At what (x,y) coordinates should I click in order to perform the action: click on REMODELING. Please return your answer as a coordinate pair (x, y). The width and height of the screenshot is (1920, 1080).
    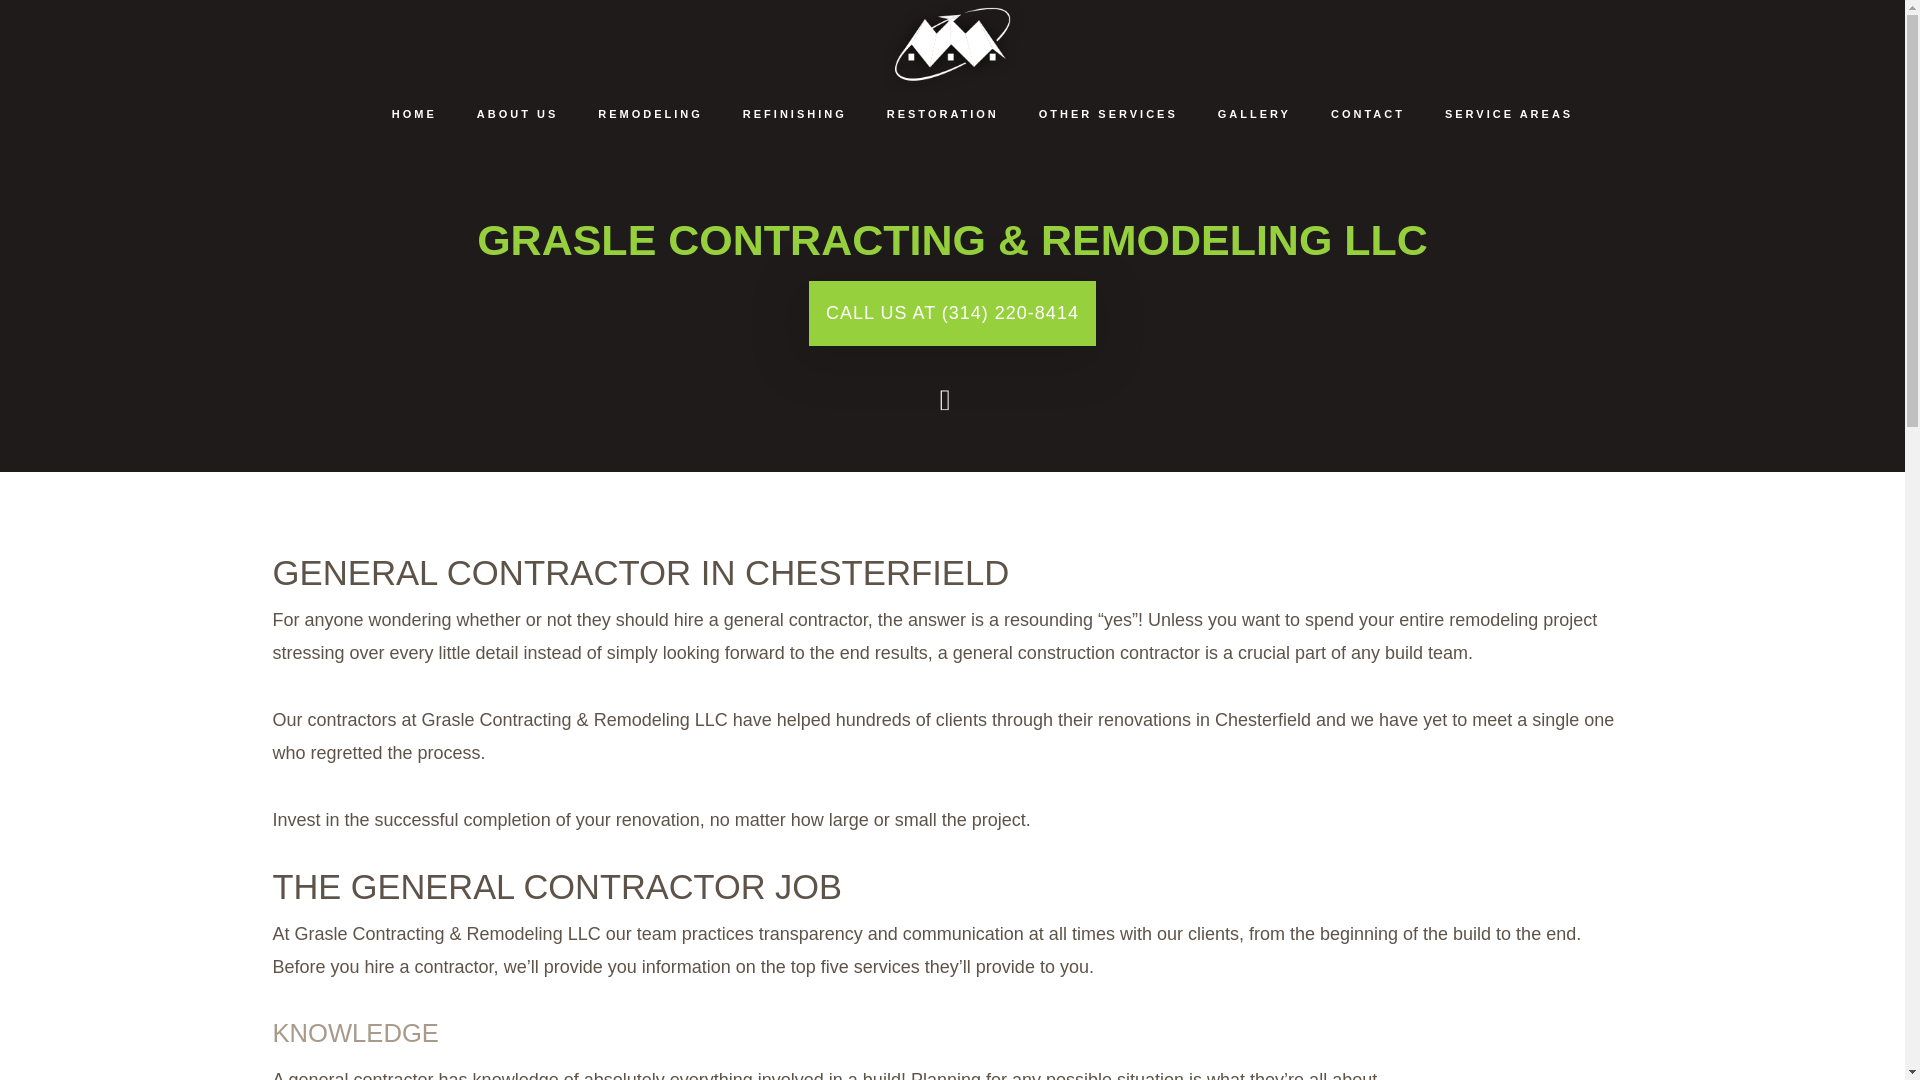
    Looking at the image, I should click on (650, 114).